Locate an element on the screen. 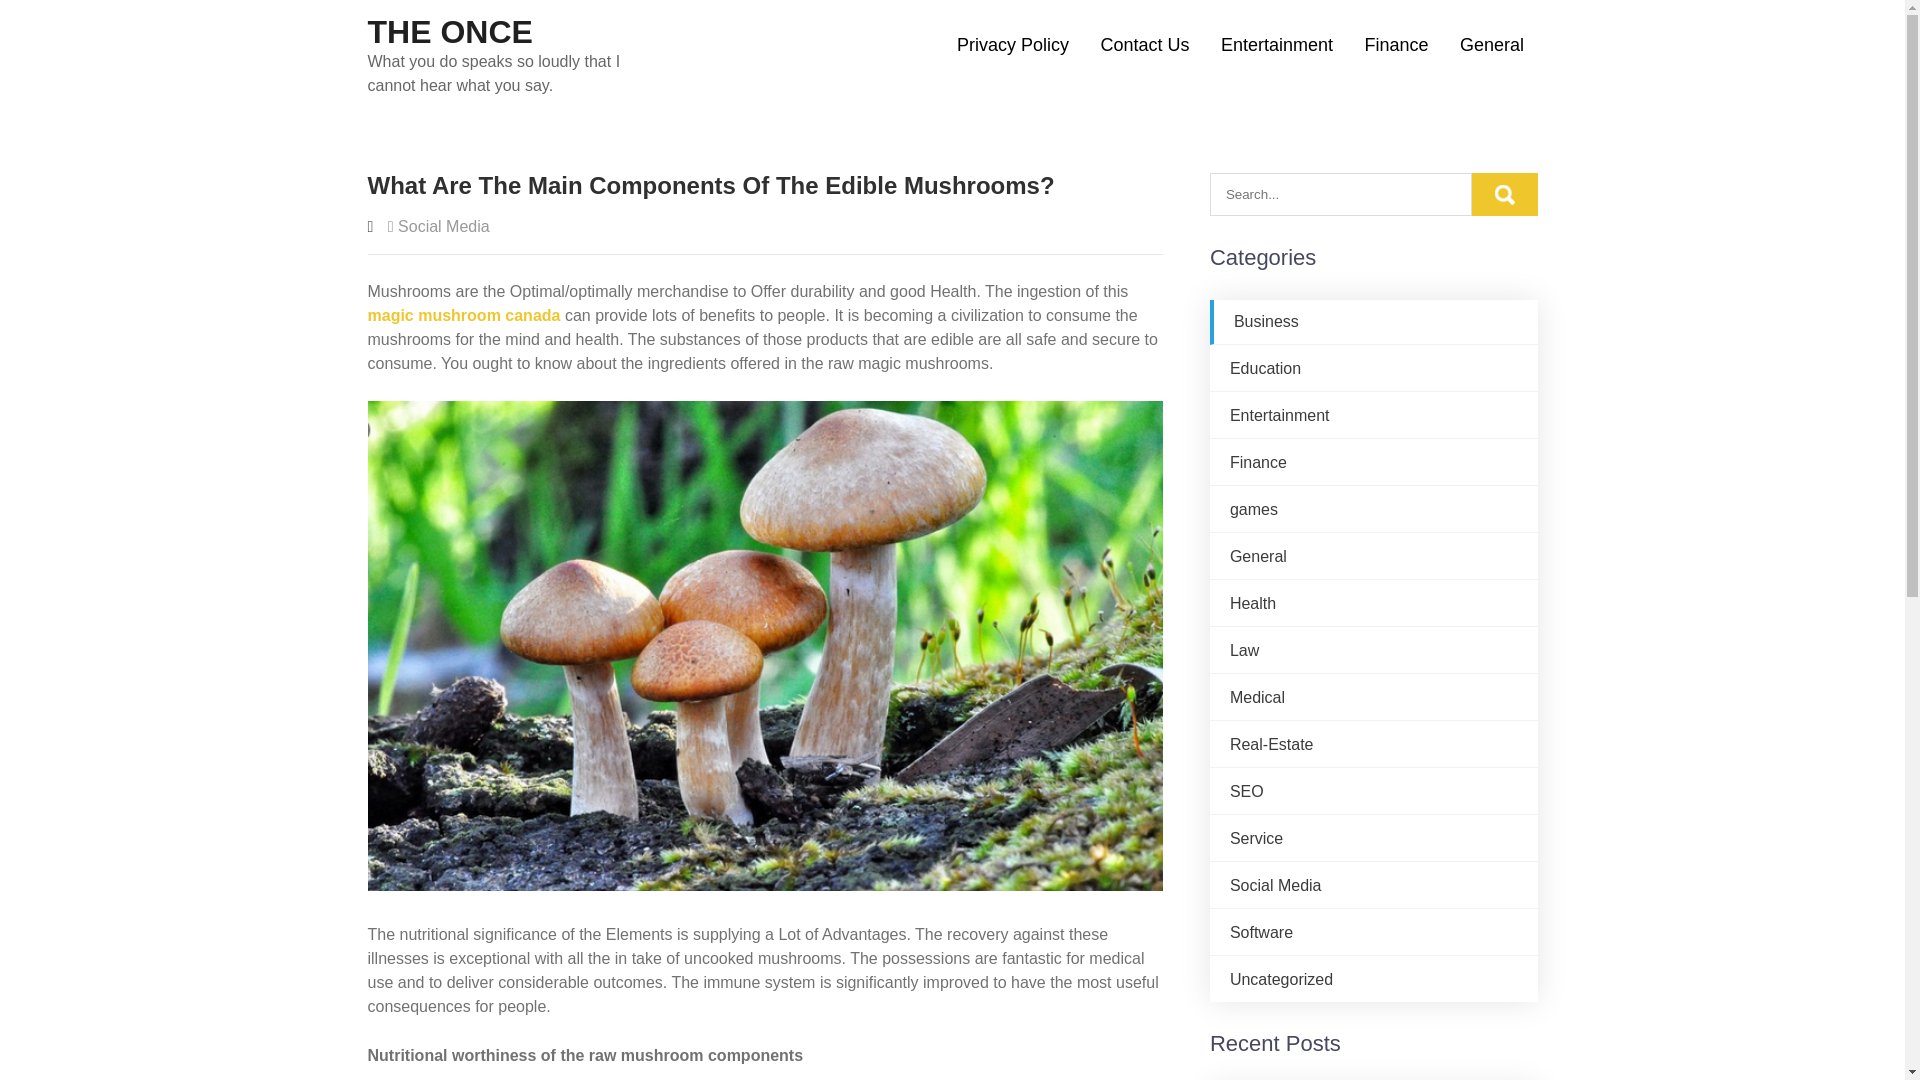 This screenshot has width=1920, height=1080. magic mushroom canada is located at coordinates (464, 315).